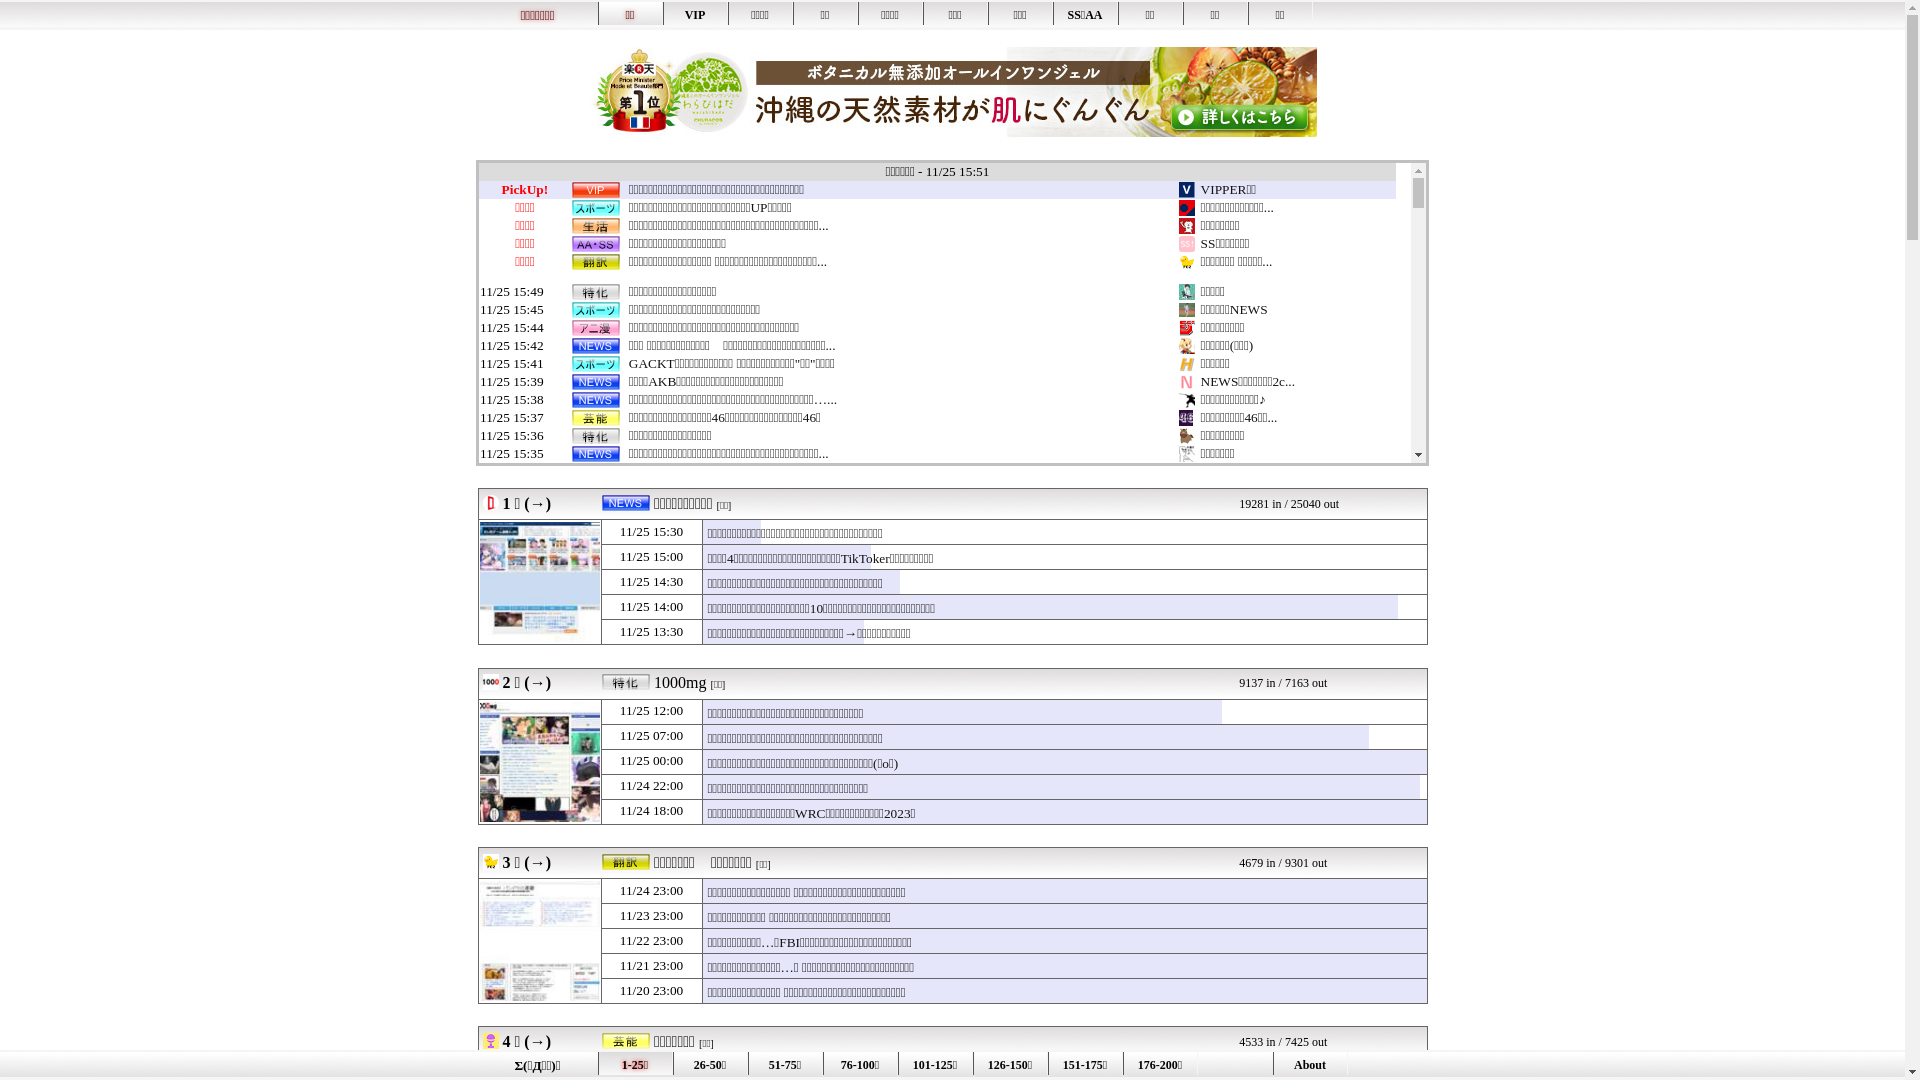 This screenshot has height=1080, width=1920. Describe the element at coordinates (1310, 1064) in the screenshot. I see `About` at that location.